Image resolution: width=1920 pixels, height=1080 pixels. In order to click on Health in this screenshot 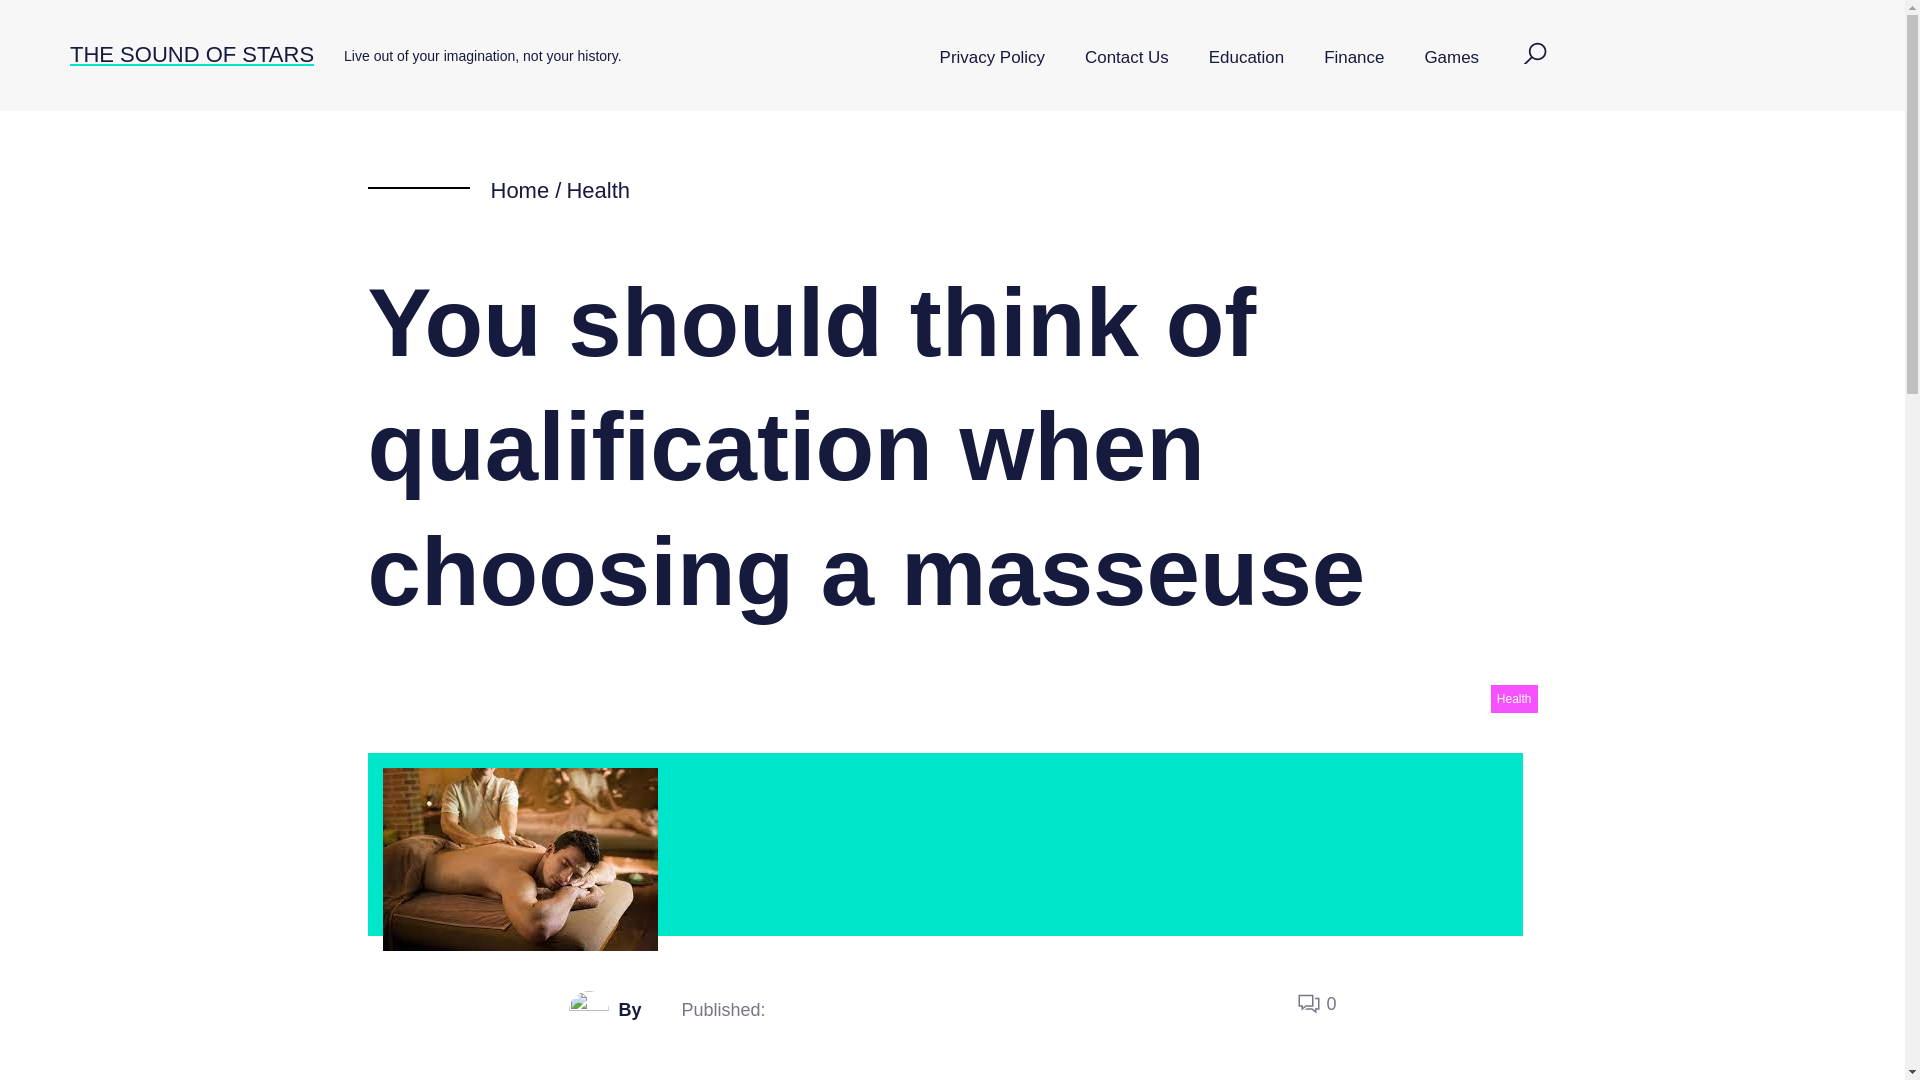, I will do `click(598, 190)`.